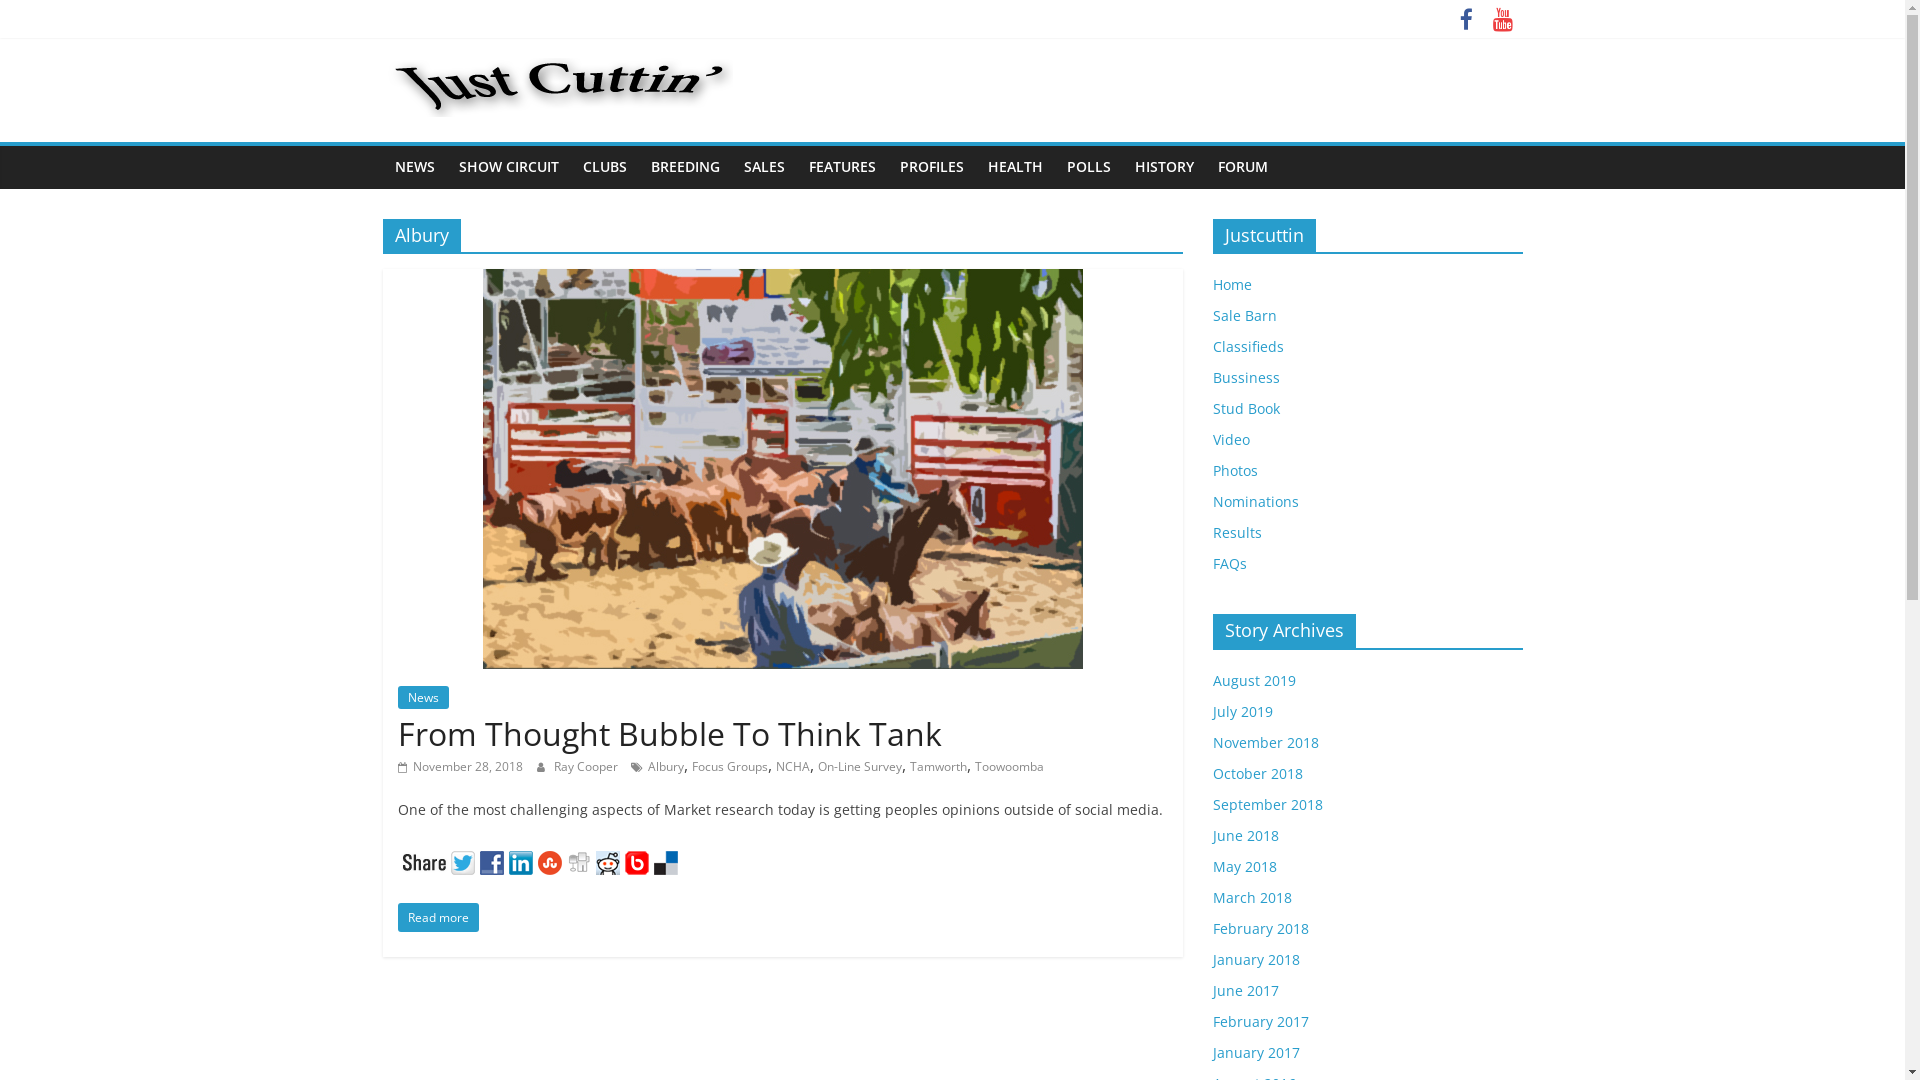 This screenshot has width=1920, height=1080. What do you see at coordinates (1260, 1022) in the screenshot?
I see `February 2017` at bounding box center [1260, 1022].